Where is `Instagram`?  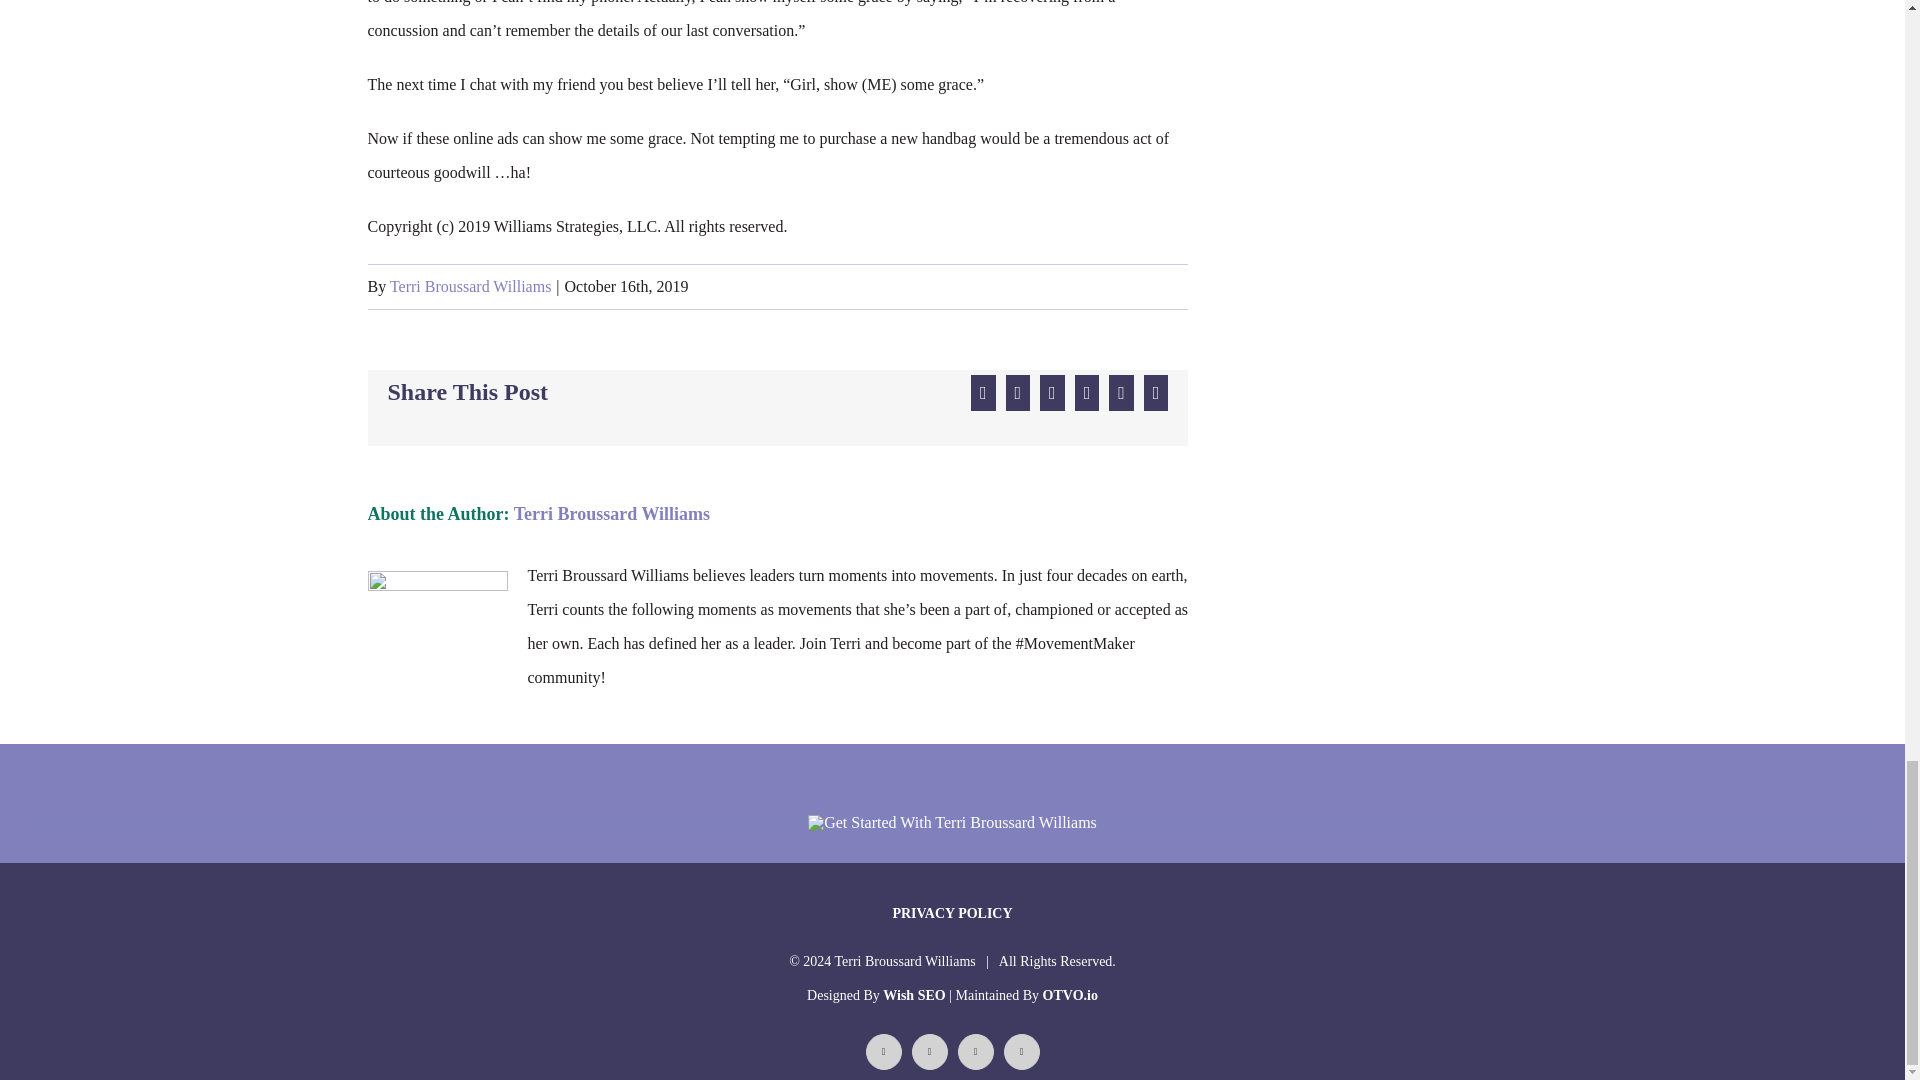 Instagram is located at coordinates (1022, 1052).